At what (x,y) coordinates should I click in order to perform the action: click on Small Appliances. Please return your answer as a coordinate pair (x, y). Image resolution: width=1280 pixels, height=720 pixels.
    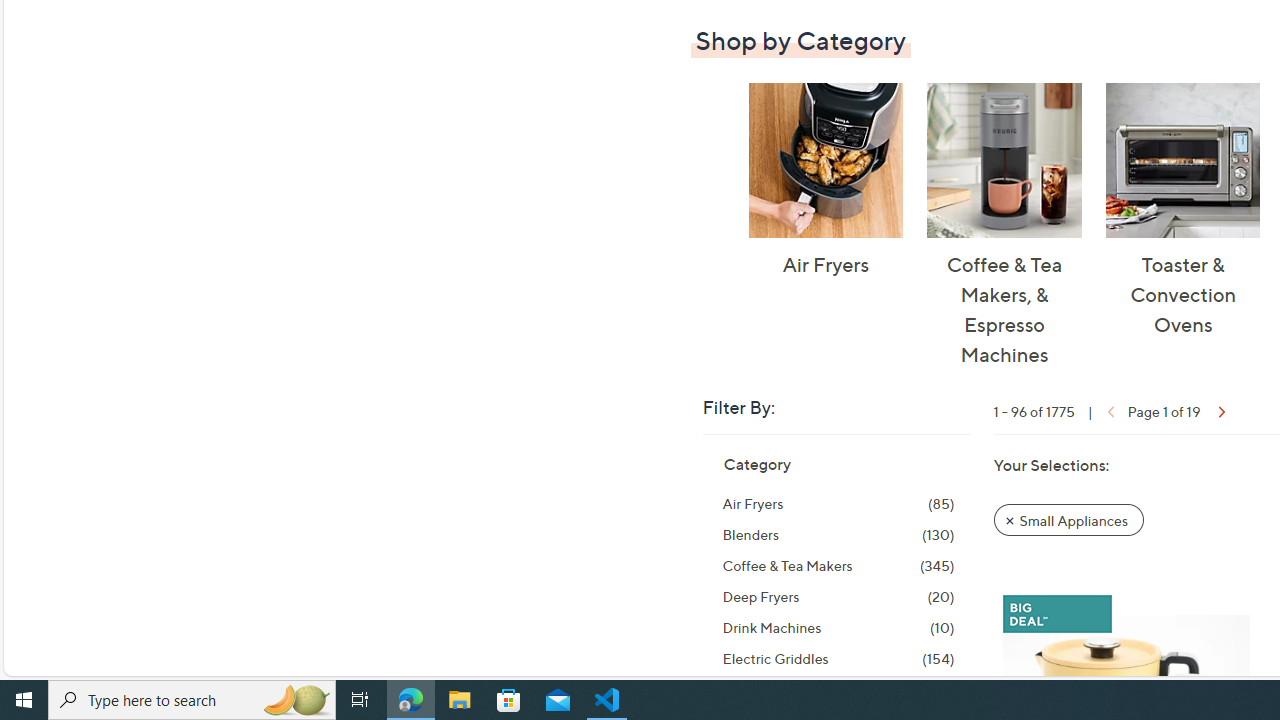
    Looking at the image, I should click on (1069, 519).